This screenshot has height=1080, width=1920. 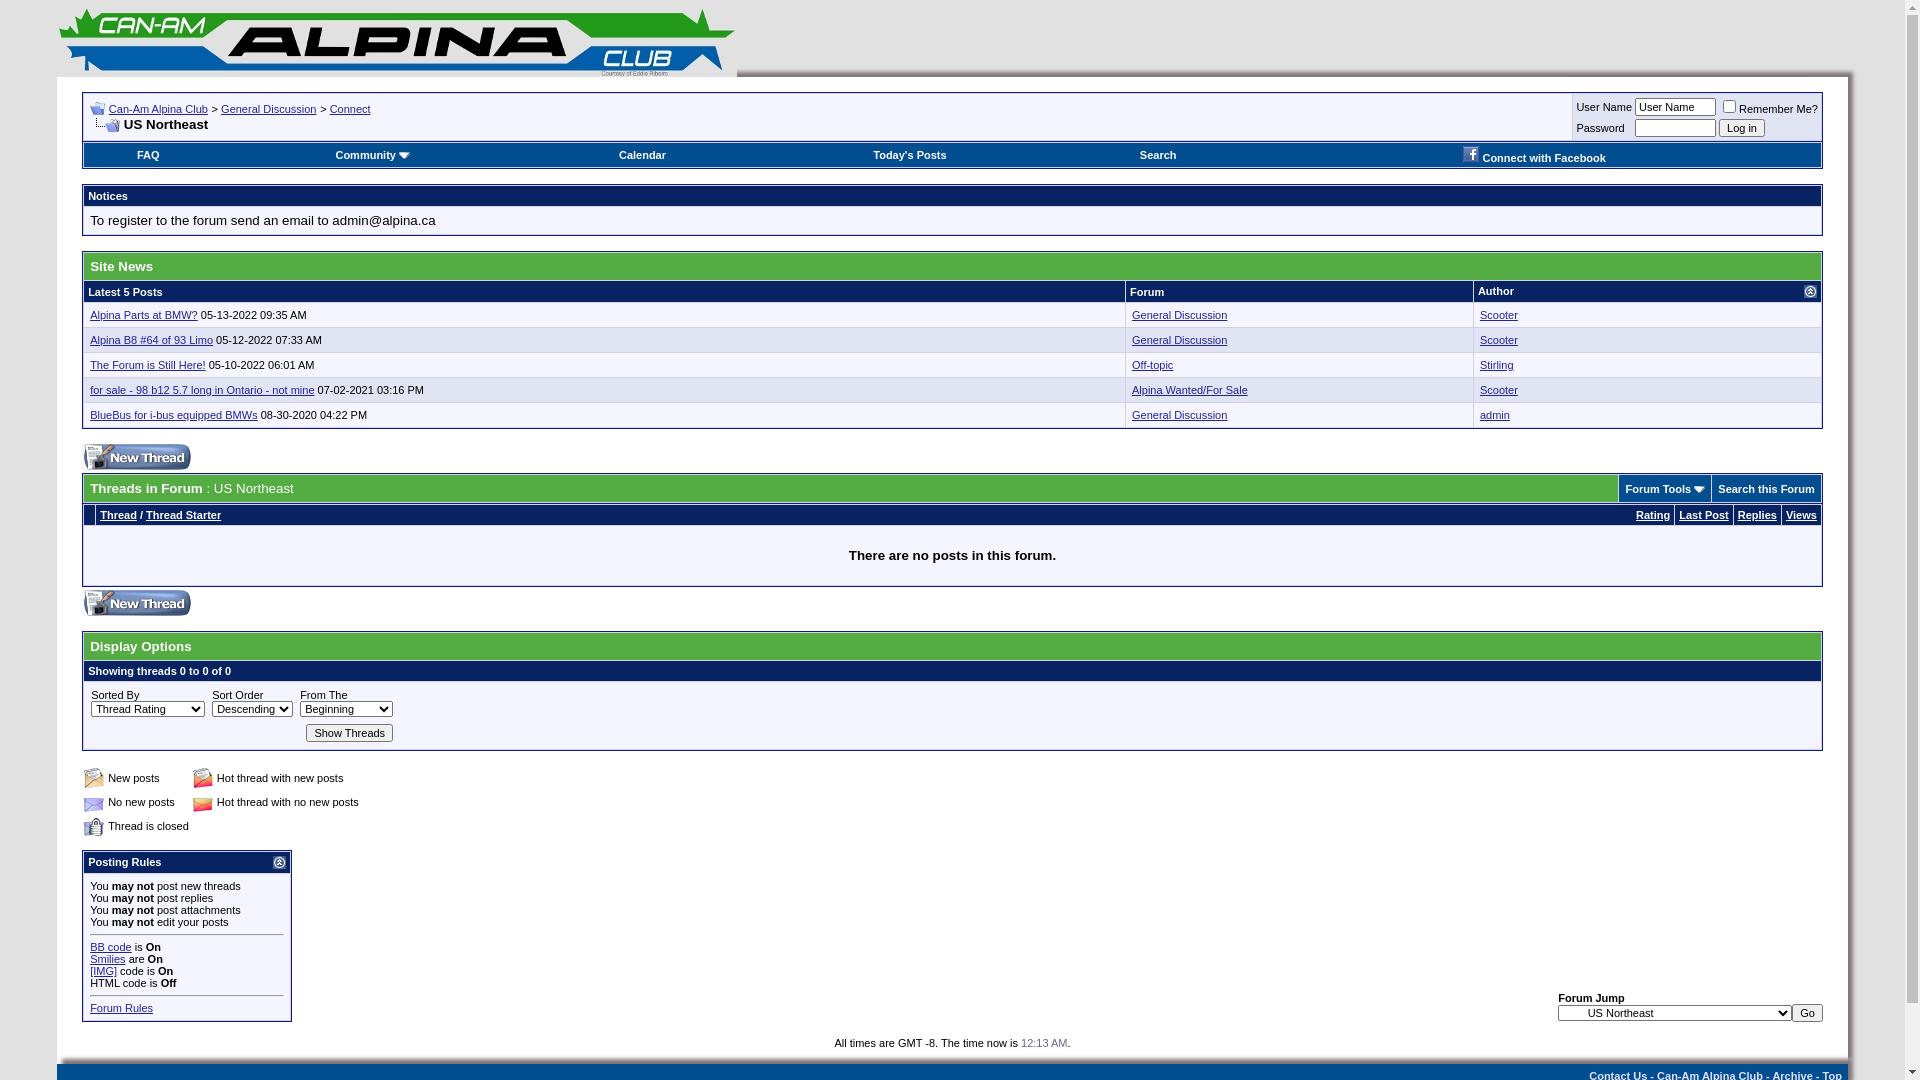 I want to click on Can-Am Alpina Club, so click(x=158, y=109).